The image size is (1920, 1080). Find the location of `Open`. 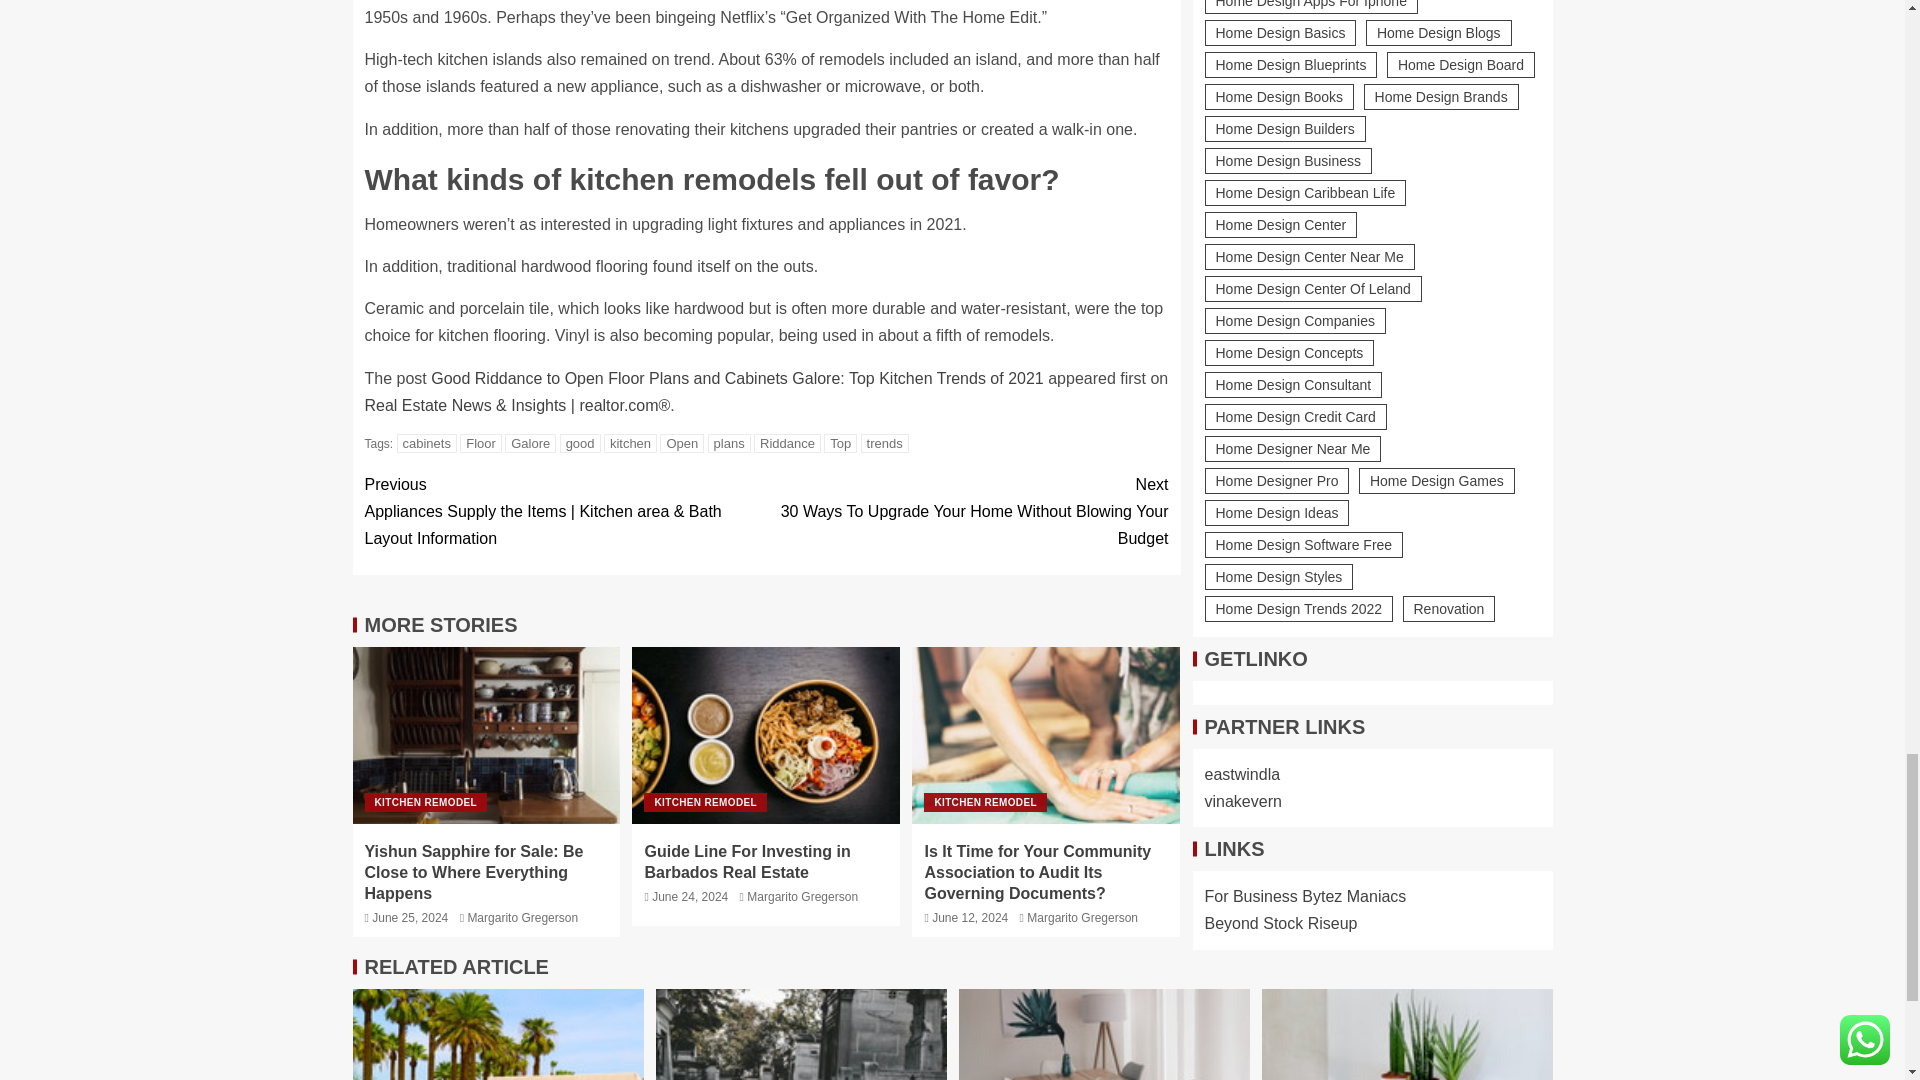

Open is located at coordinates (682, 443).